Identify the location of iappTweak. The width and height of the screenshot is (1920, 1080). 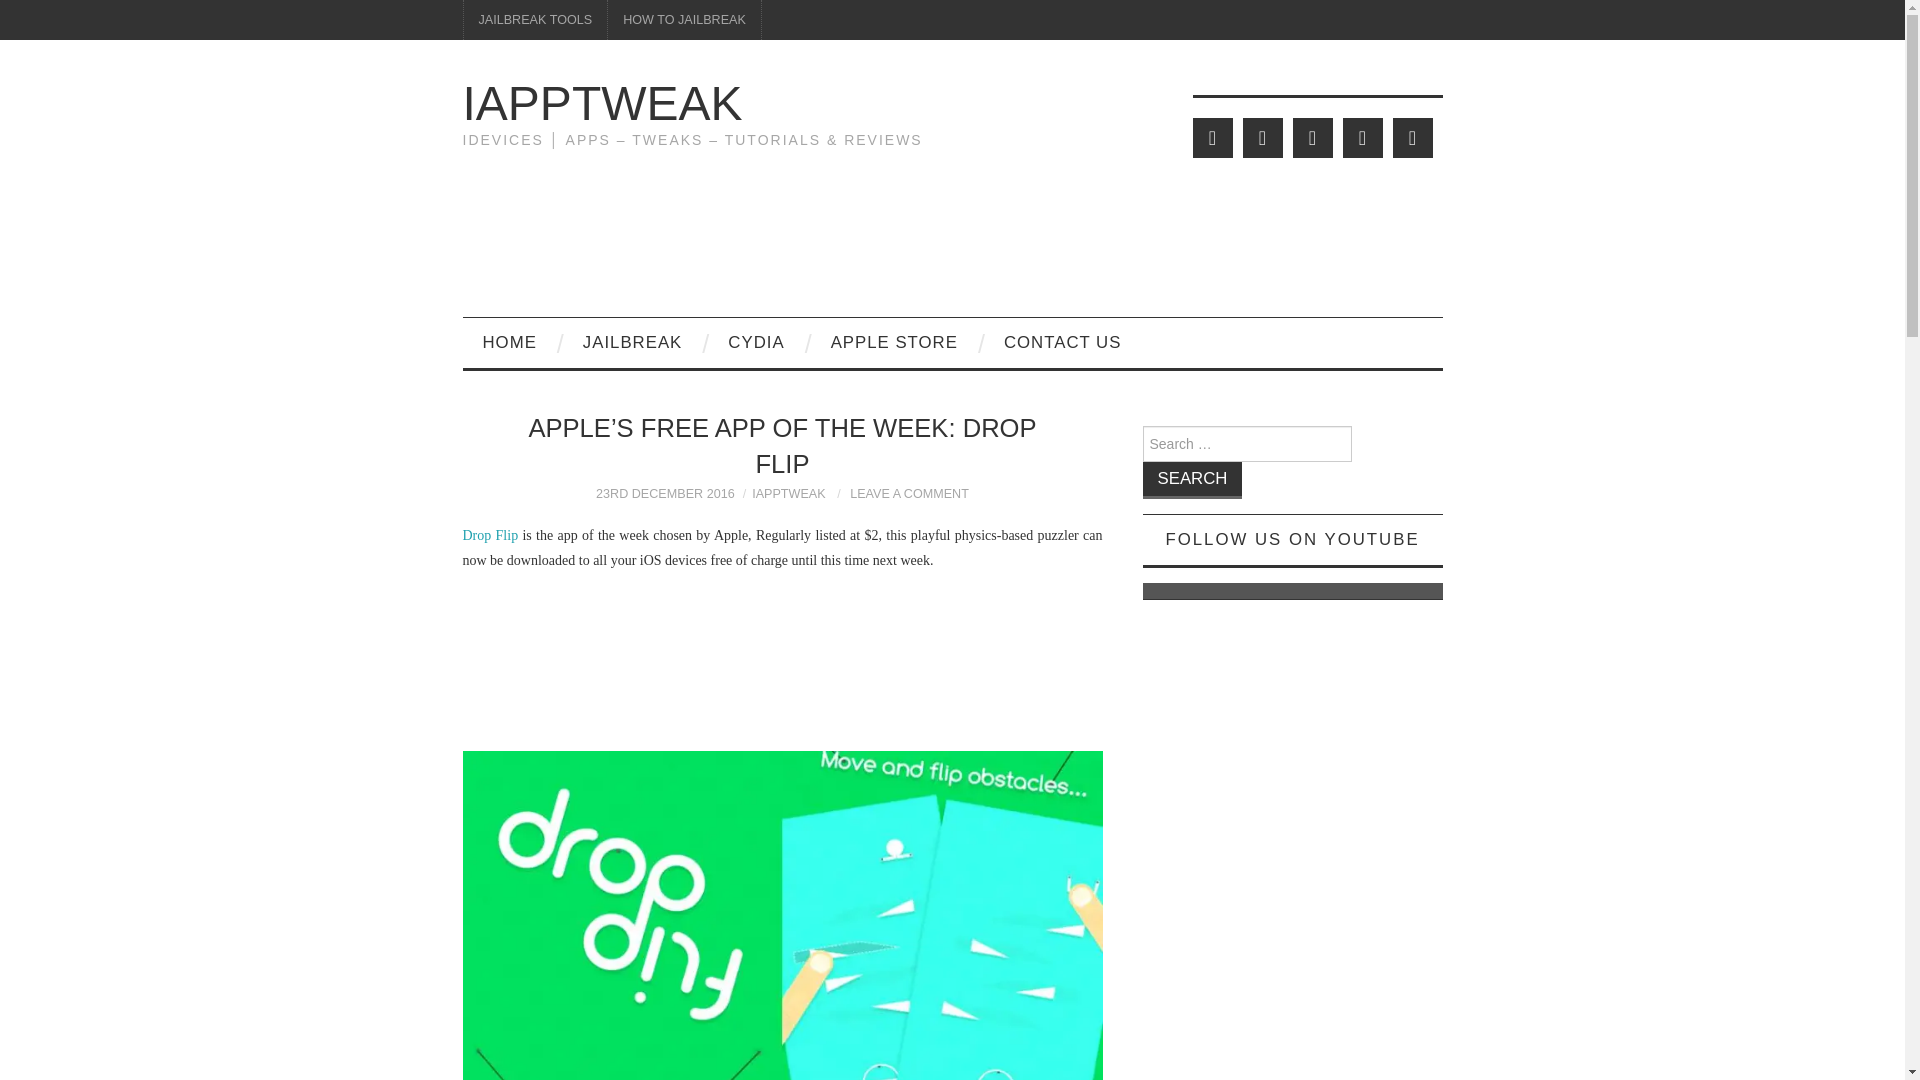
(602, 102).